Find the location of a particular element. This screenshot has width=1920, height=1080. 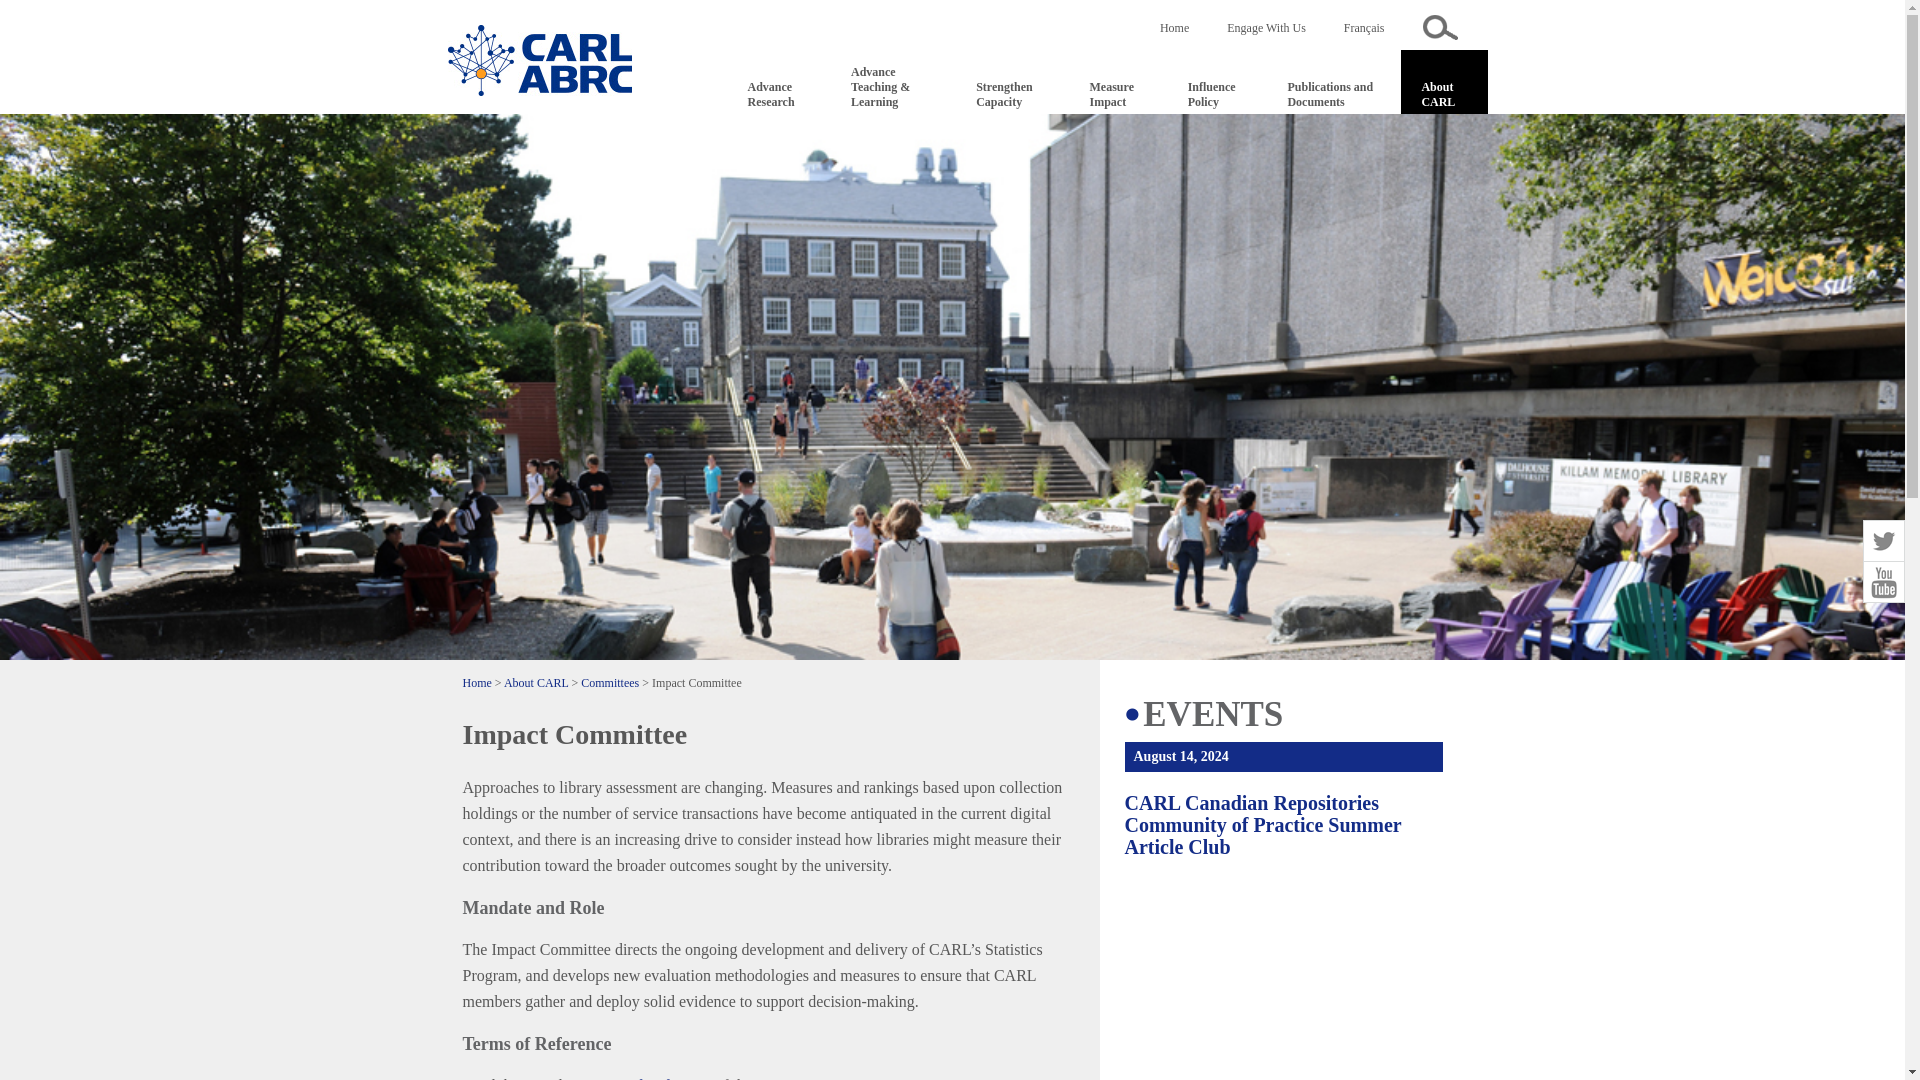

Canadian Association of Research Libraries is located at coordinates (539, 60).